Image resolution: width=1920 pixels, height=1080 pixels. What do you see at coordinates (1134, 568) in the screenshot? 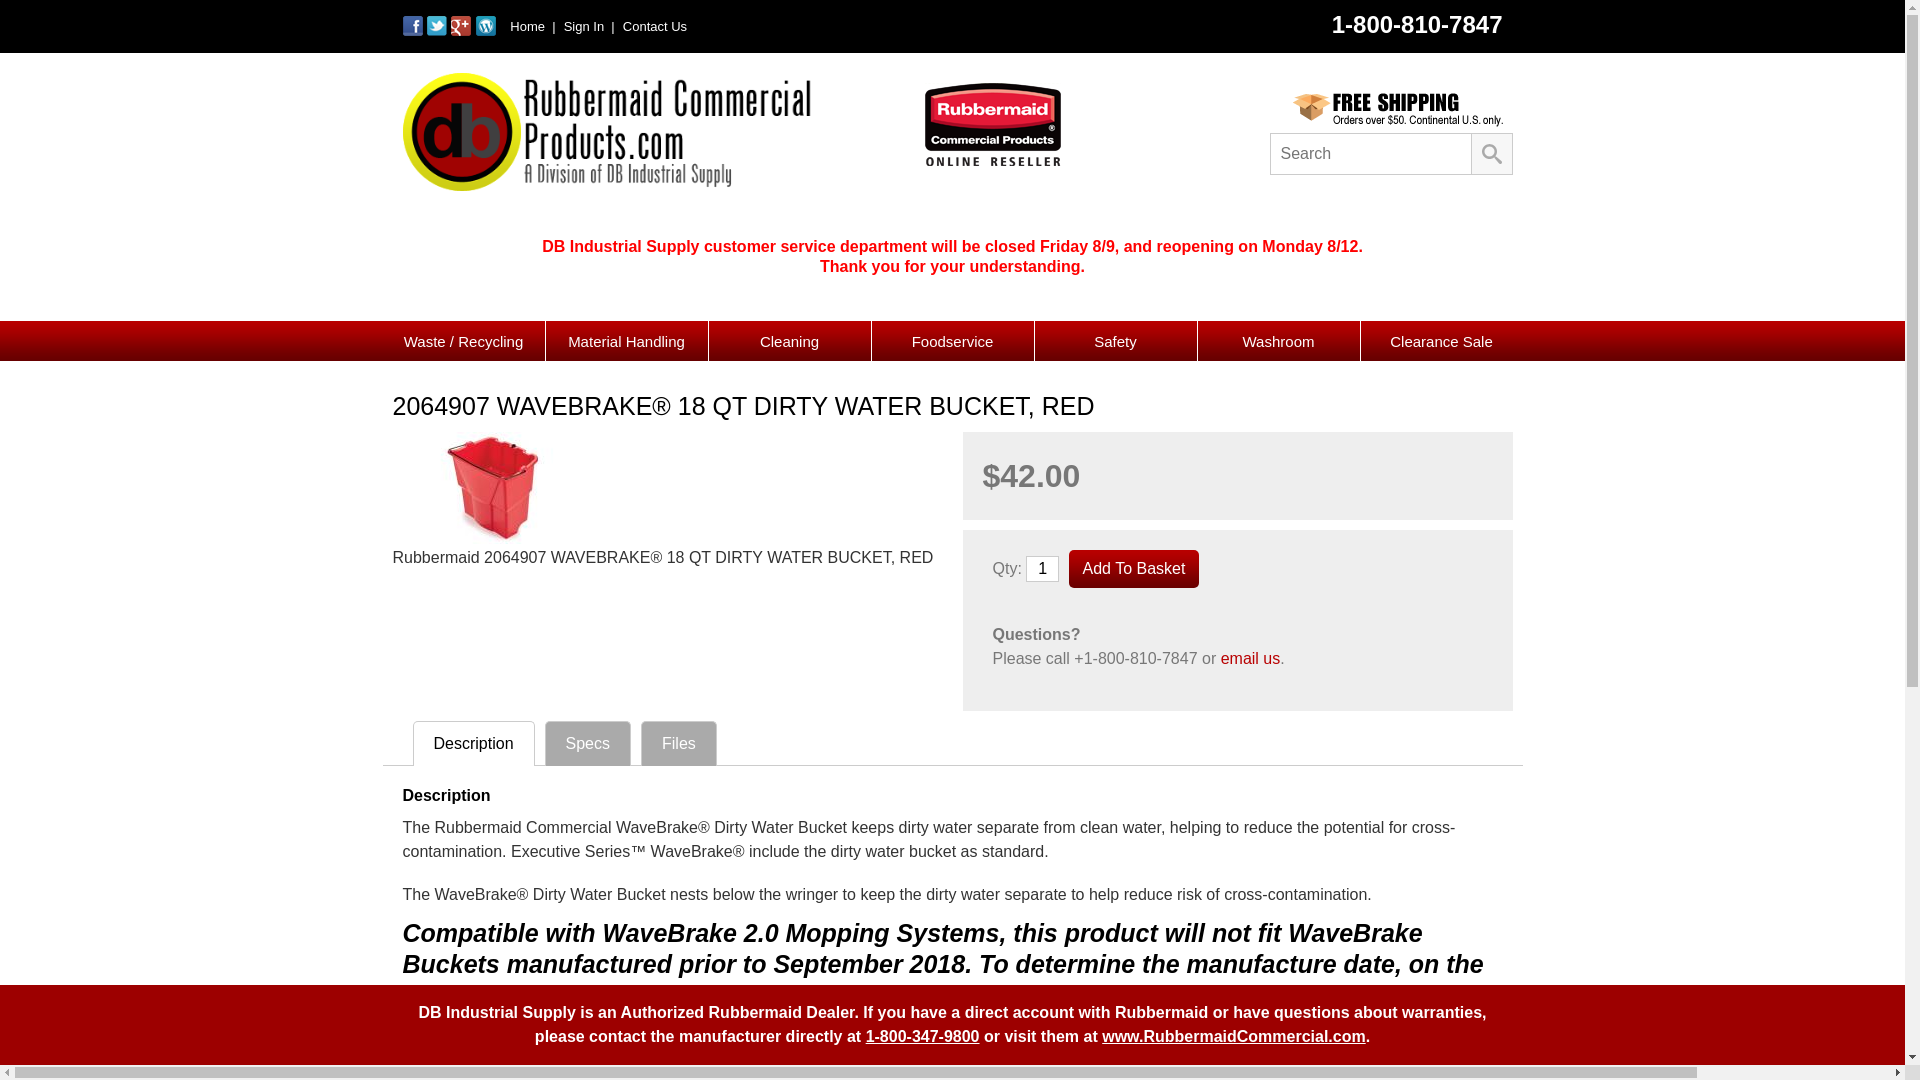
I see `Add To Basket` at bounding box center [1134, 568].